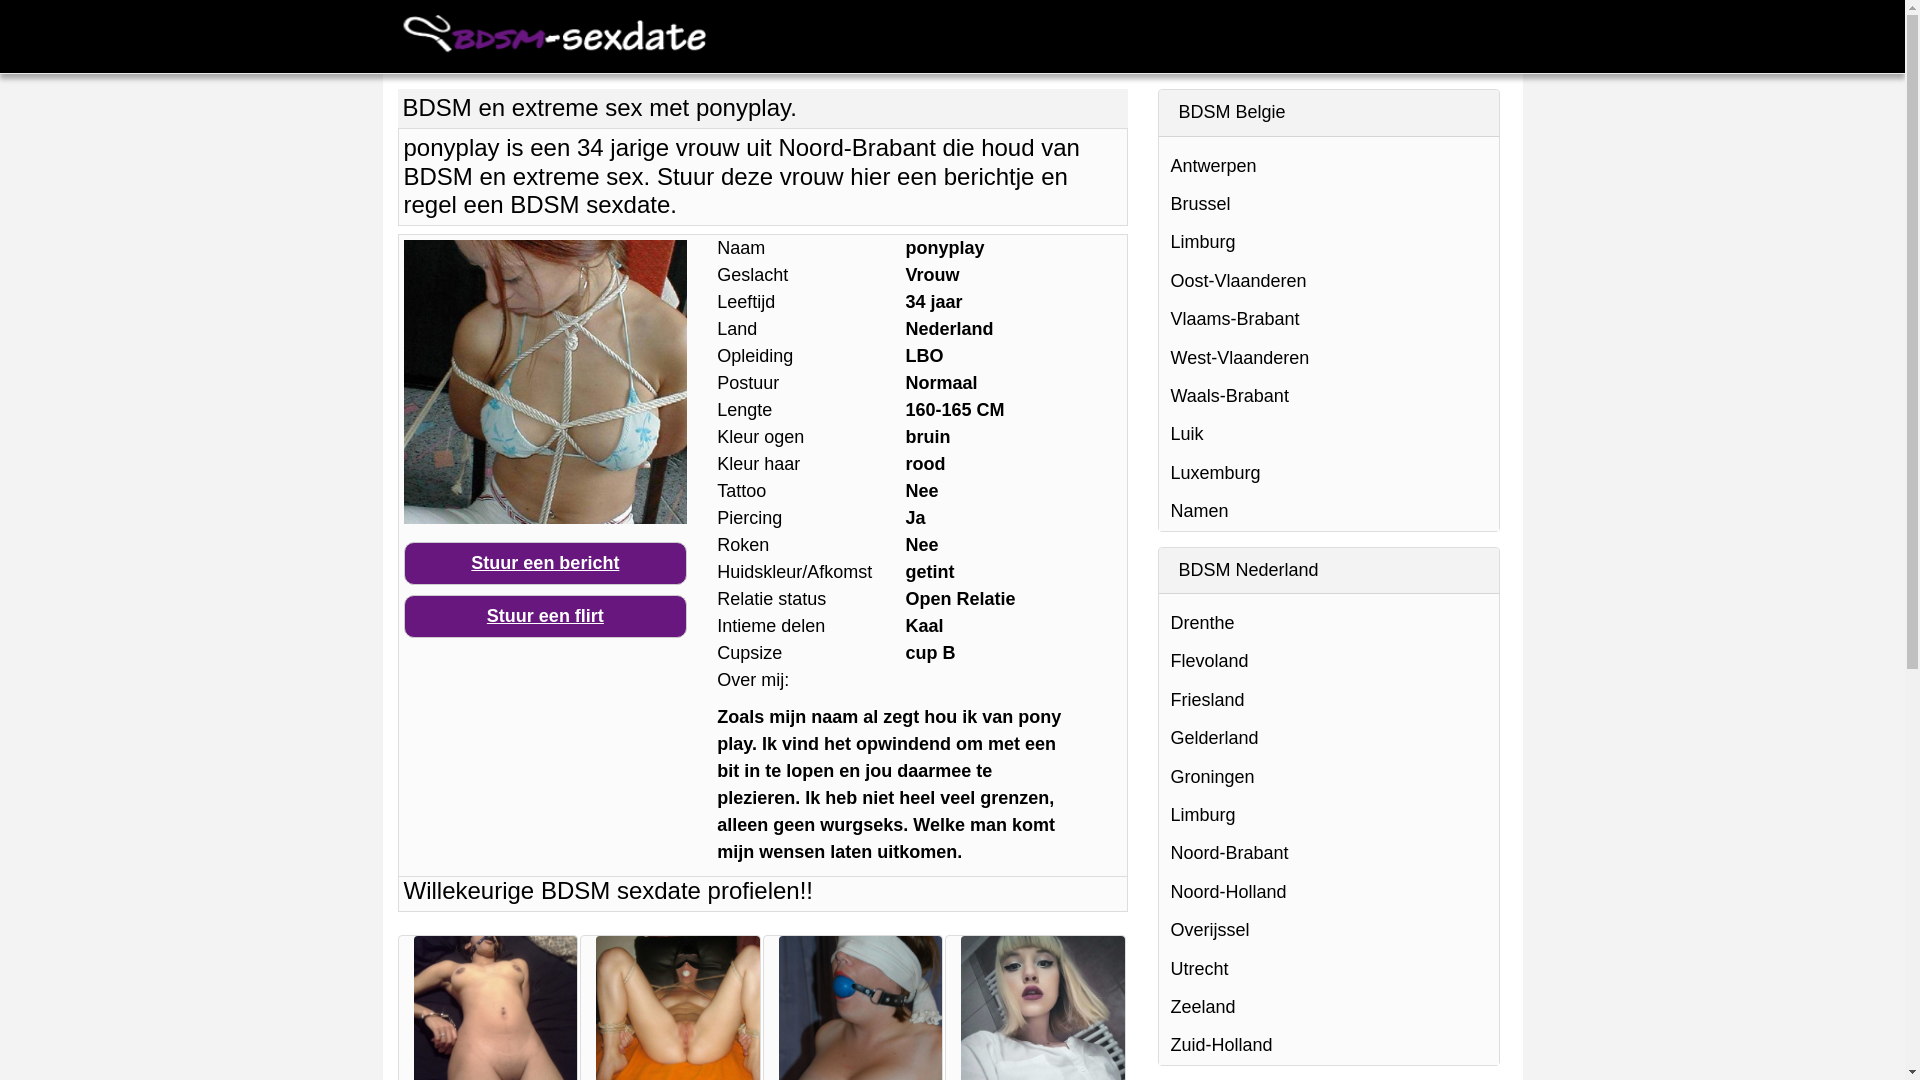  Describe the element at coordinates (1328, 969) in the screenshot. I see `Utrecht` at that location.